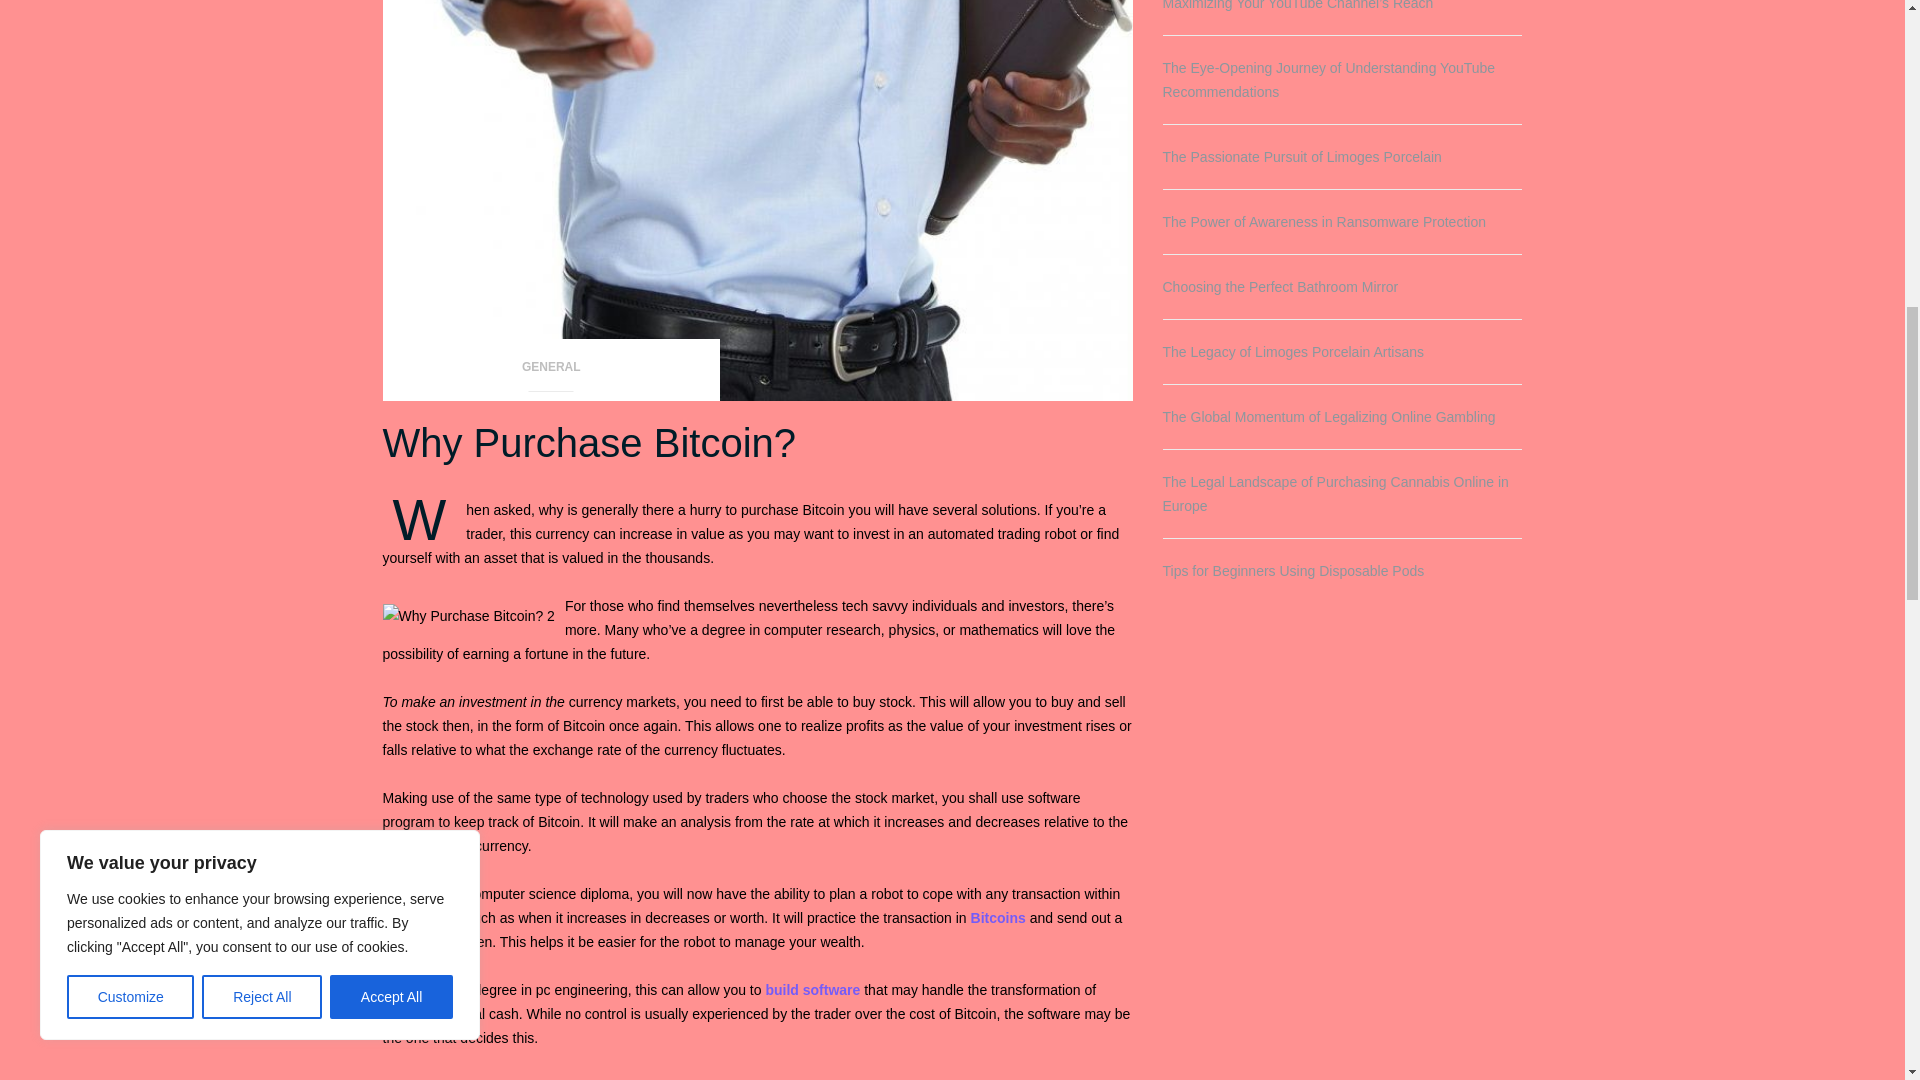 The width and height of the screenshot is (1920, 1080). Describe the element at coordinates (551, 374) in the screenshot. I see `GENERAL` at that location.